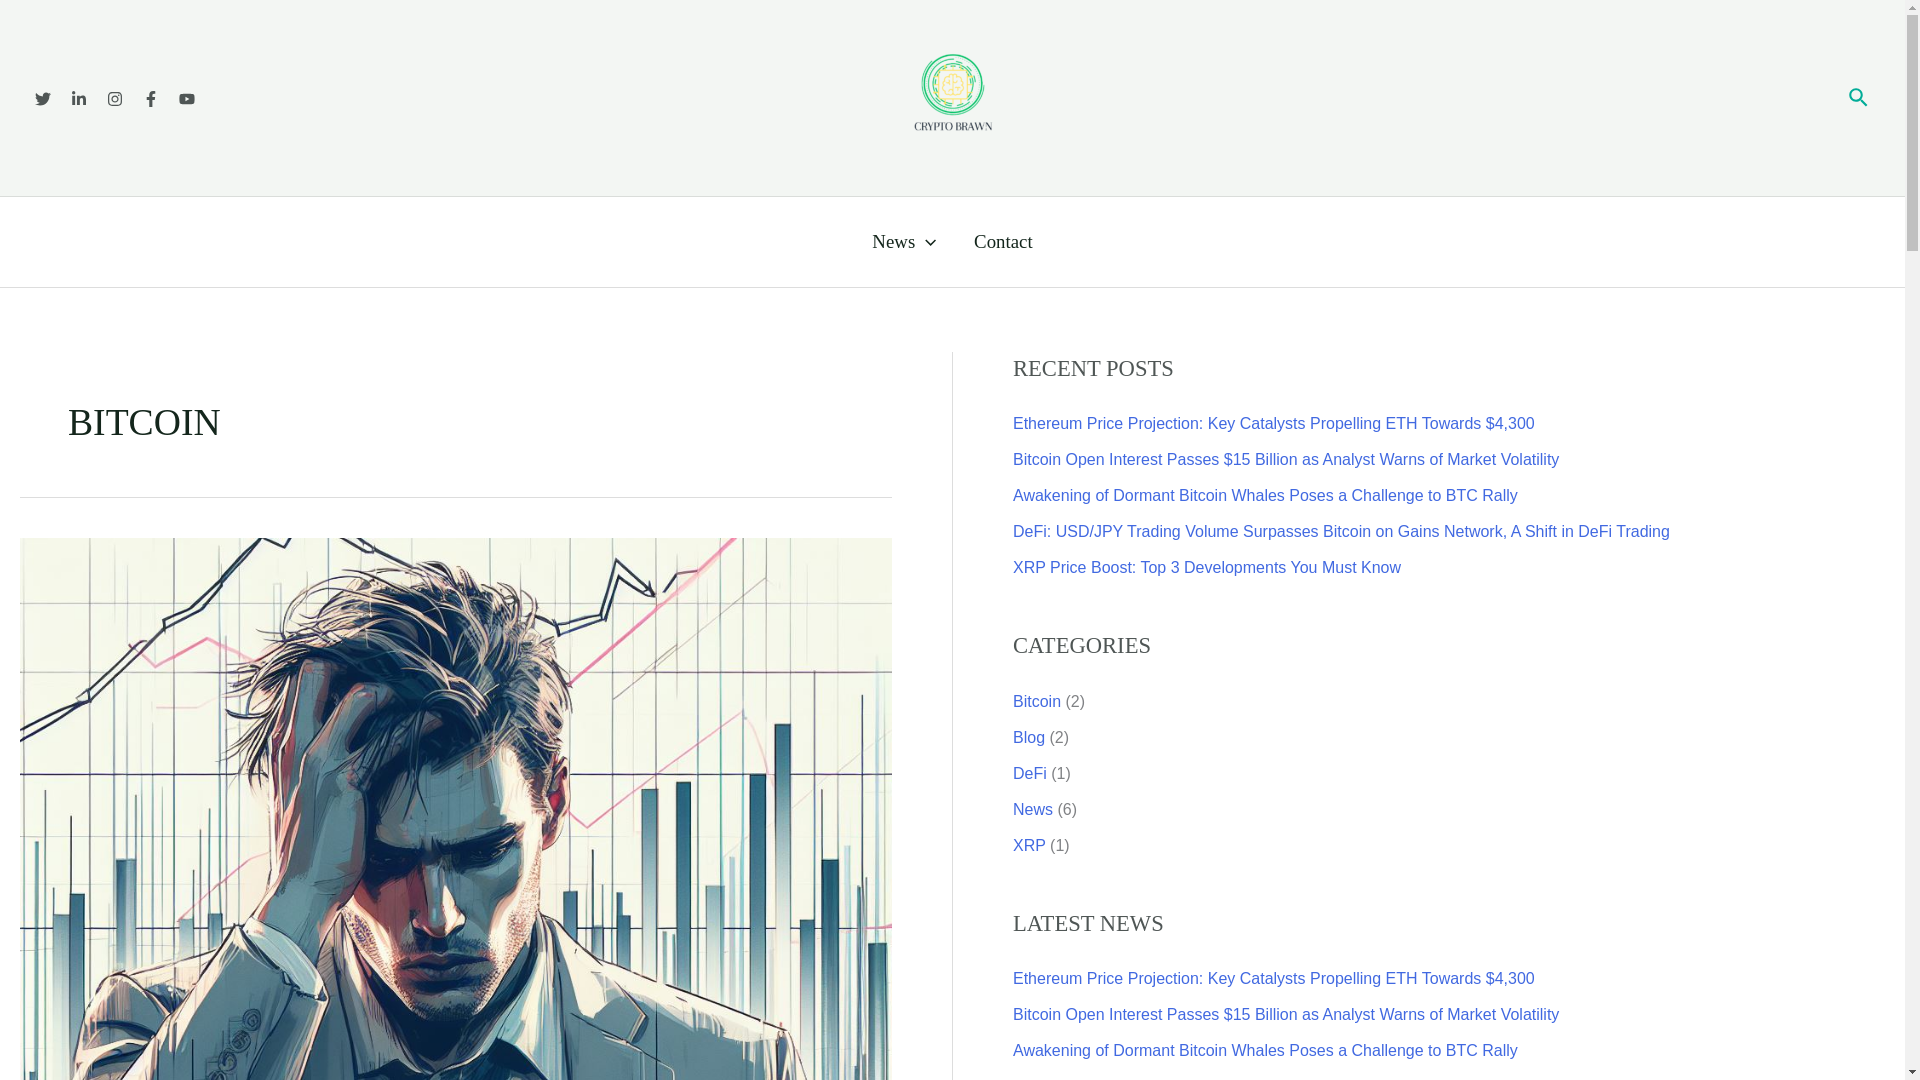  Describe the element at coordinates (1032, 809) in the screenshot. I see `News` at that location.